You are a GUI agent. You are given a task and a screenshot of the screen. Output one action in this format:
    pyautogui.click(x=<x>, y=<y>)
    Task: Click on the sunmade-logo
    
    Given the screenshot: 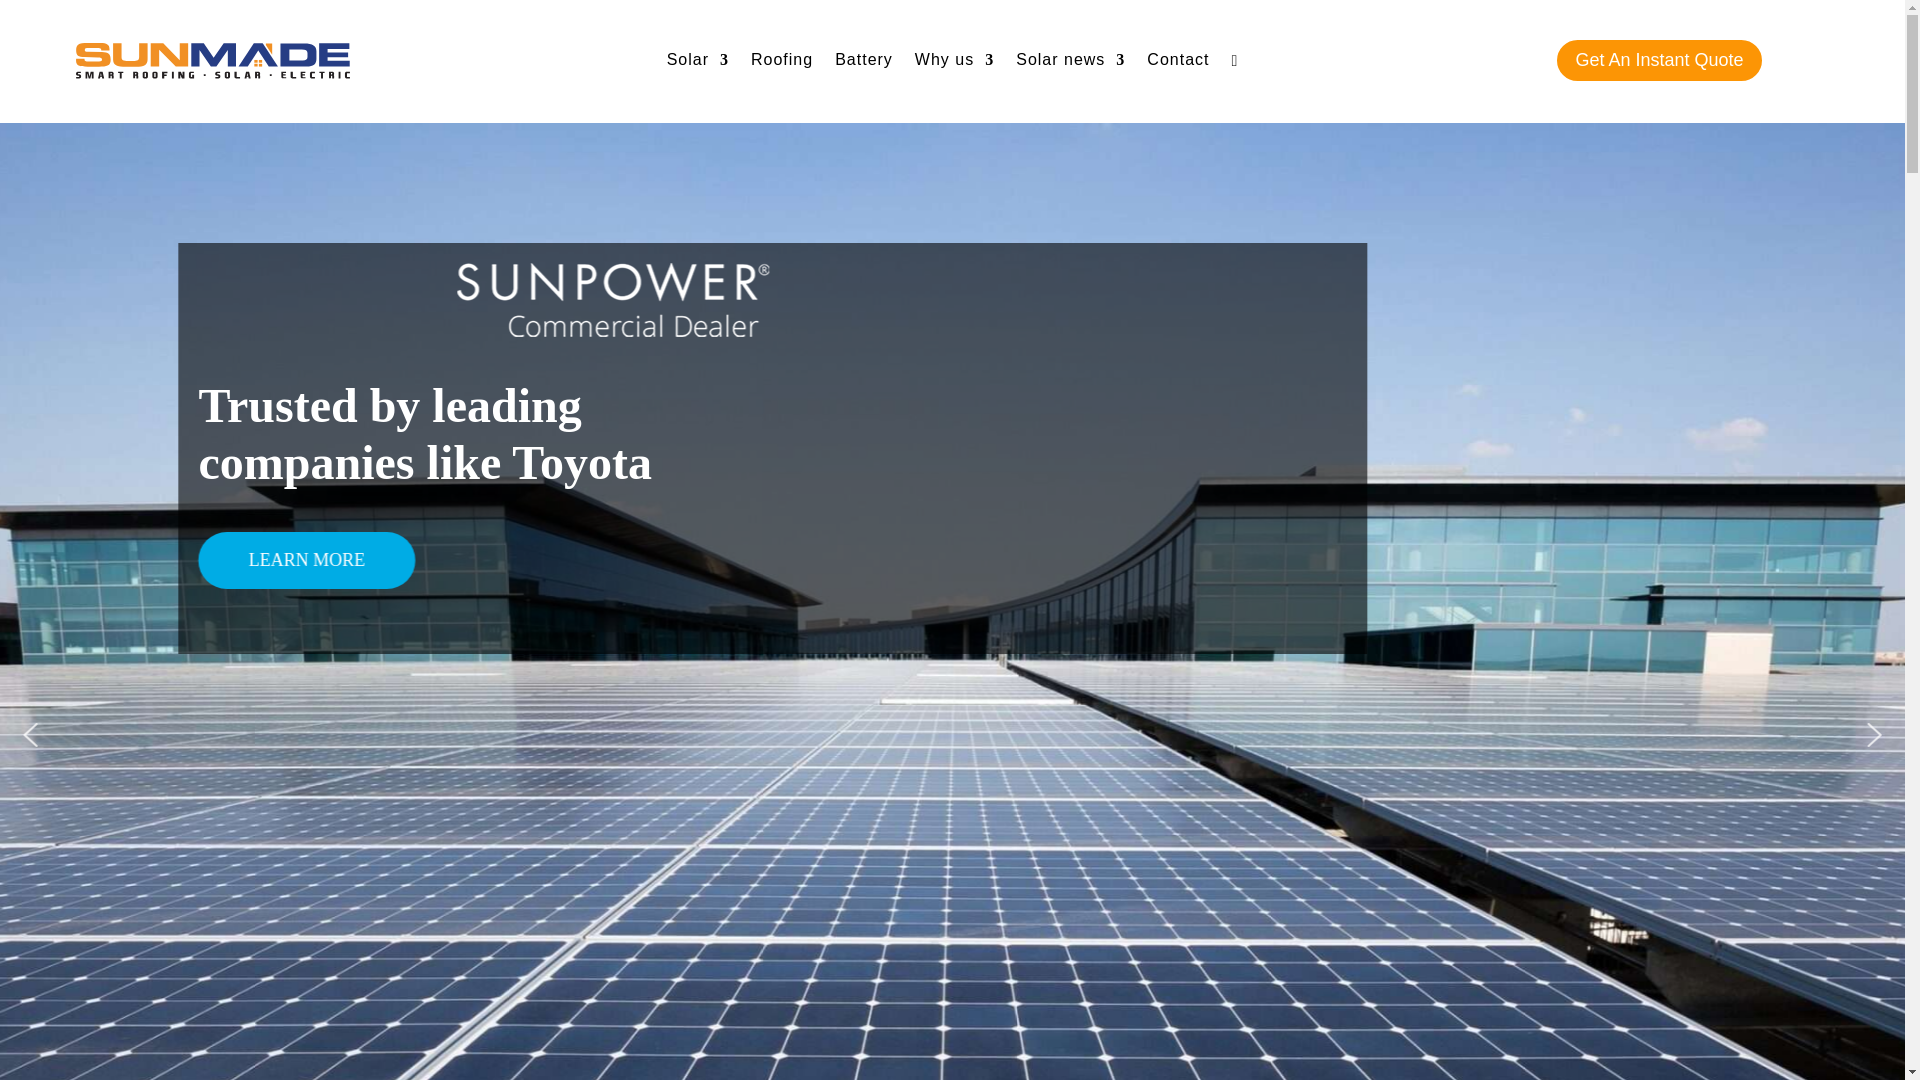 What is the action you would take?
    pyautogui.click(x=212, y=60)
    